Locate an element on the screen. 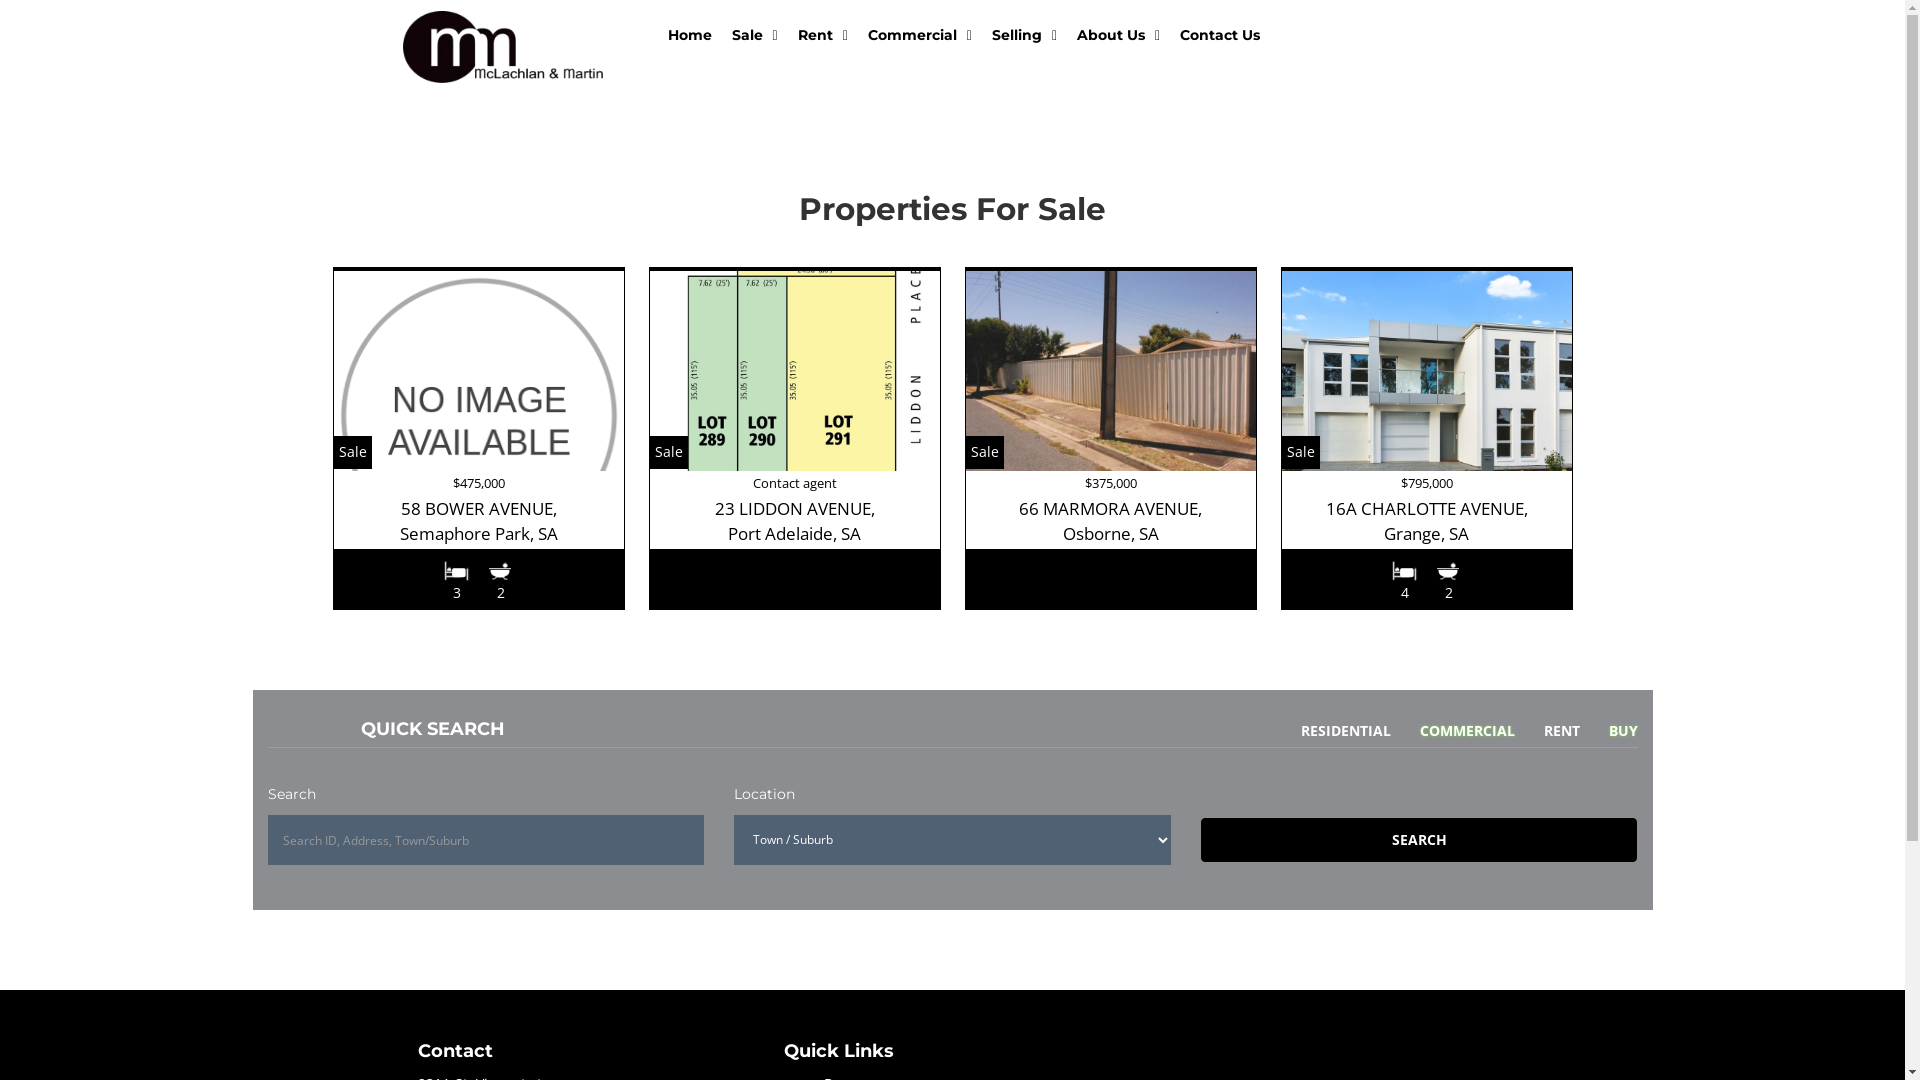  Contact Us is located at coordinates (1220, 35).